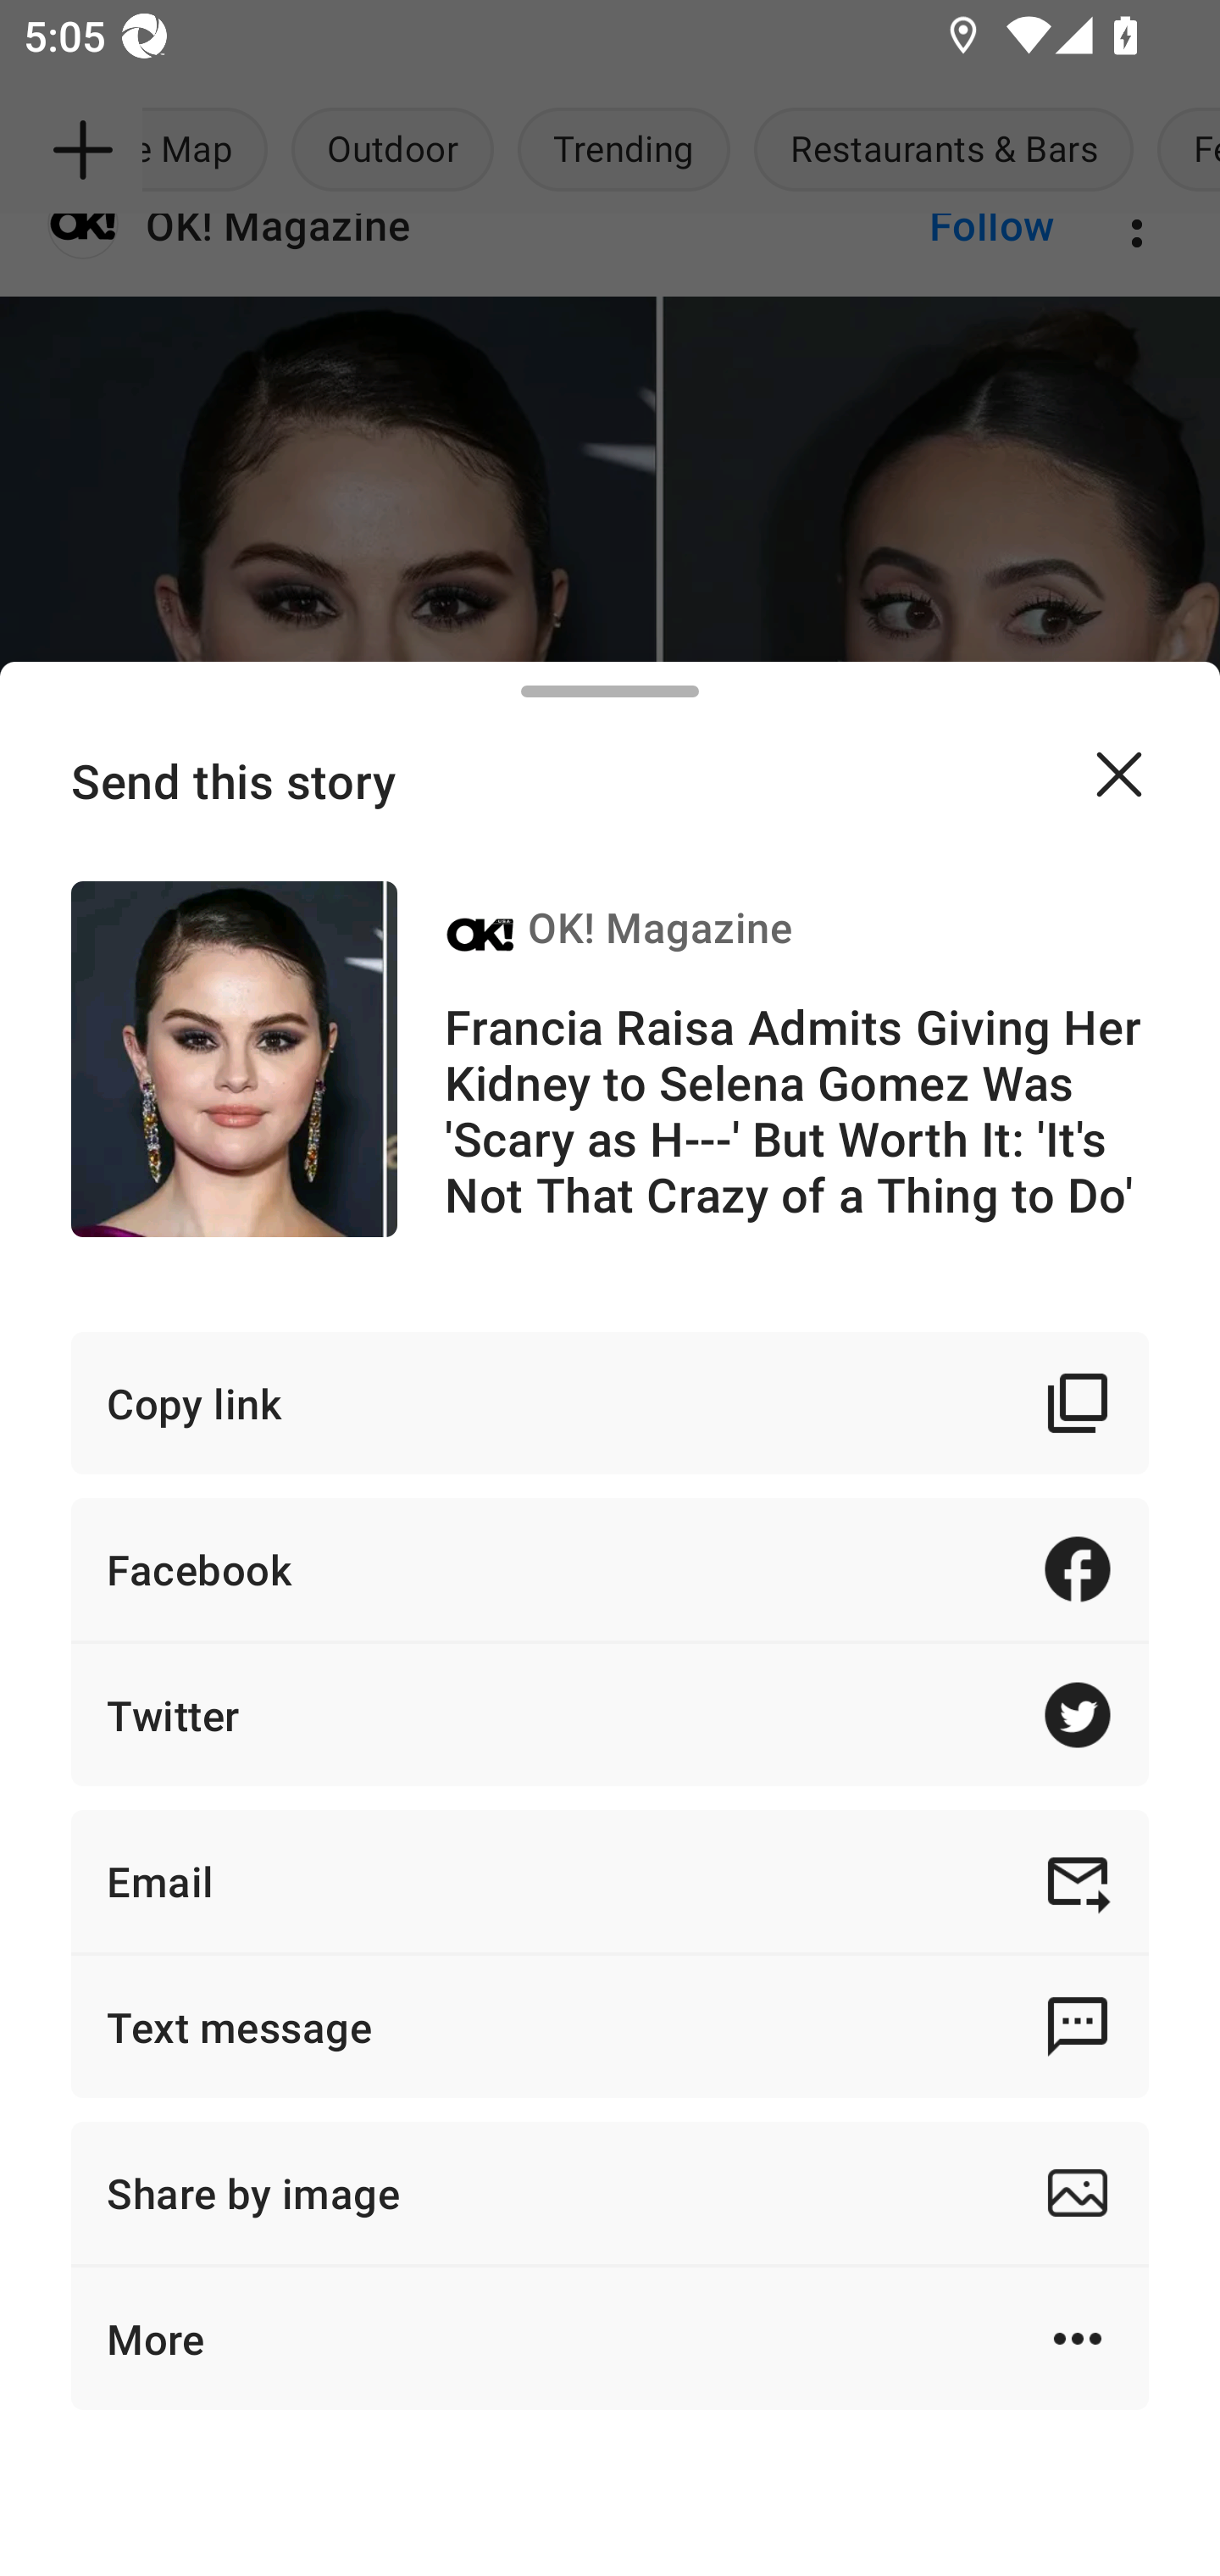 This screenshot has width=1220, height=2576. What do you see at coordinates (610, 1881) in the screenshot?
I see `Email` at bounding box center [610, 1881].